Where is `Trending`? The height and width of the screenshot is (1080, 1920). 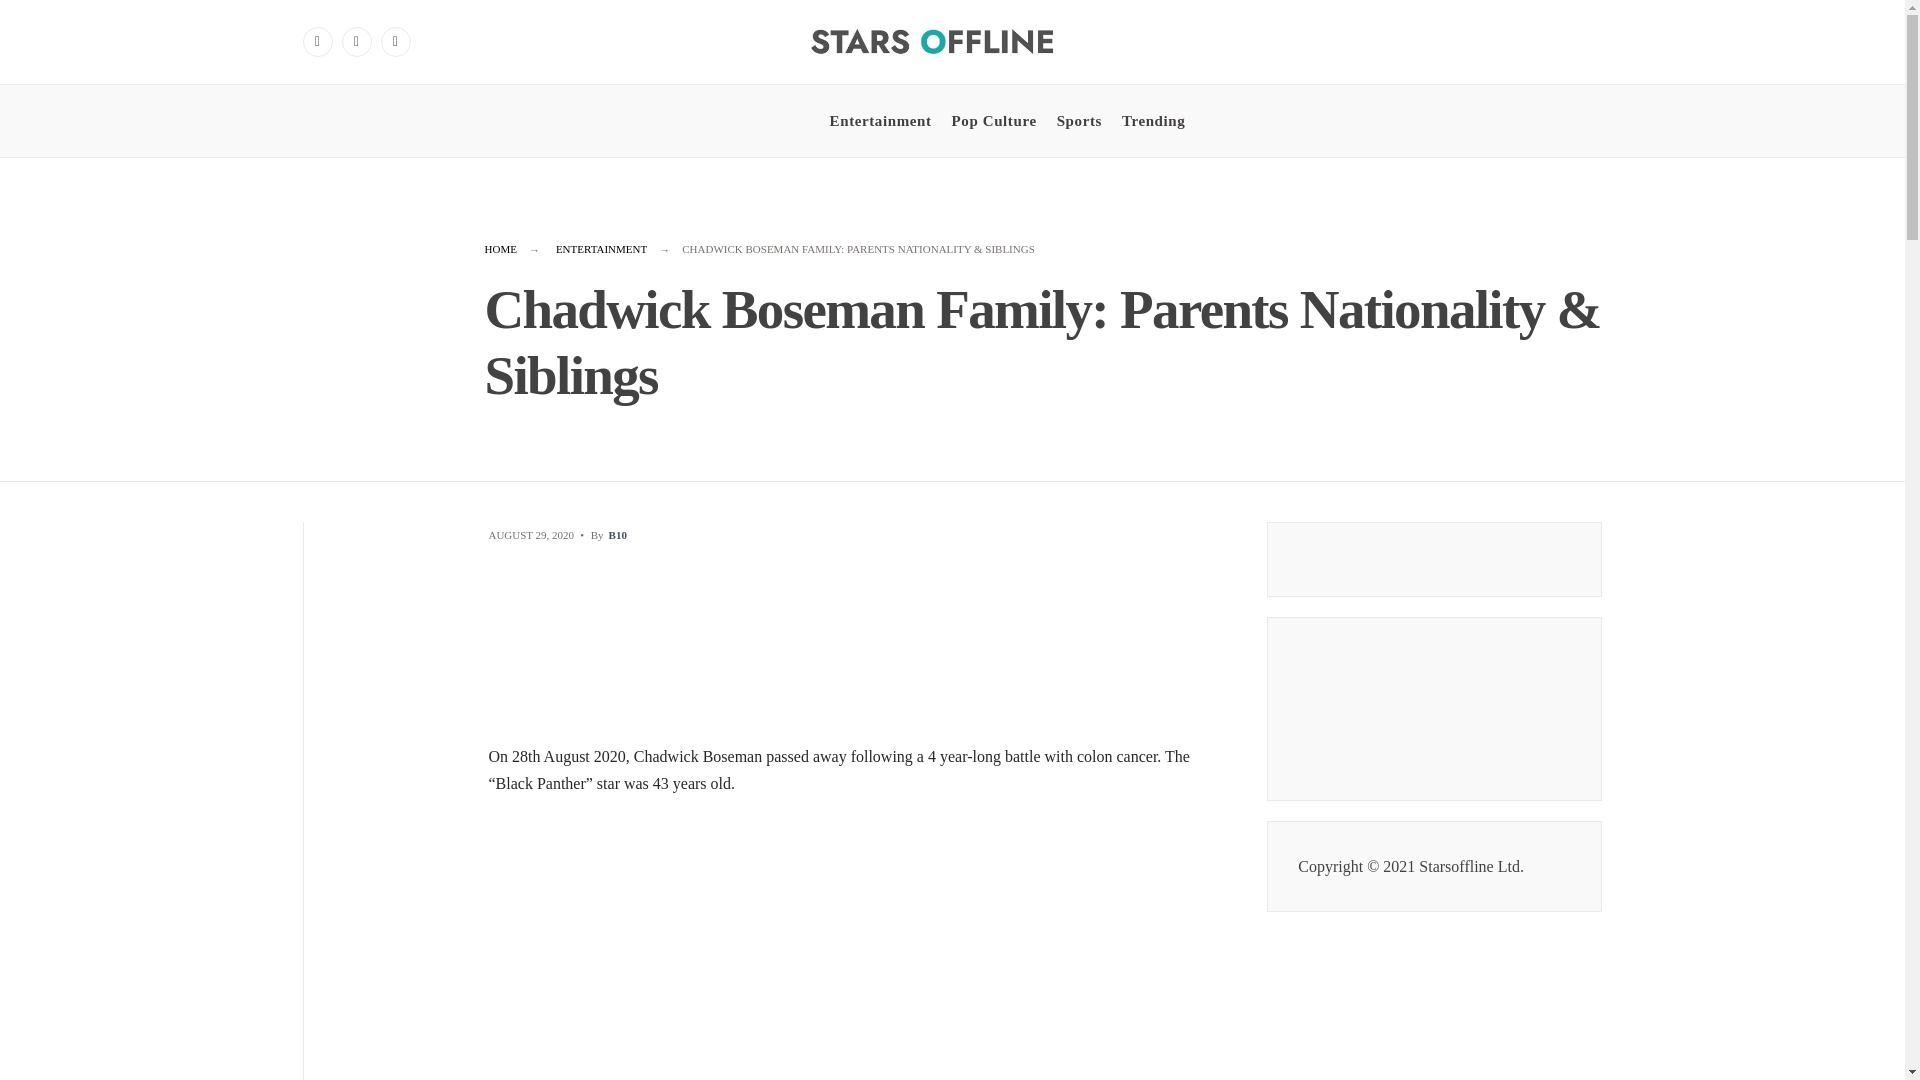 Trending is located at coordinates (1152, 120).